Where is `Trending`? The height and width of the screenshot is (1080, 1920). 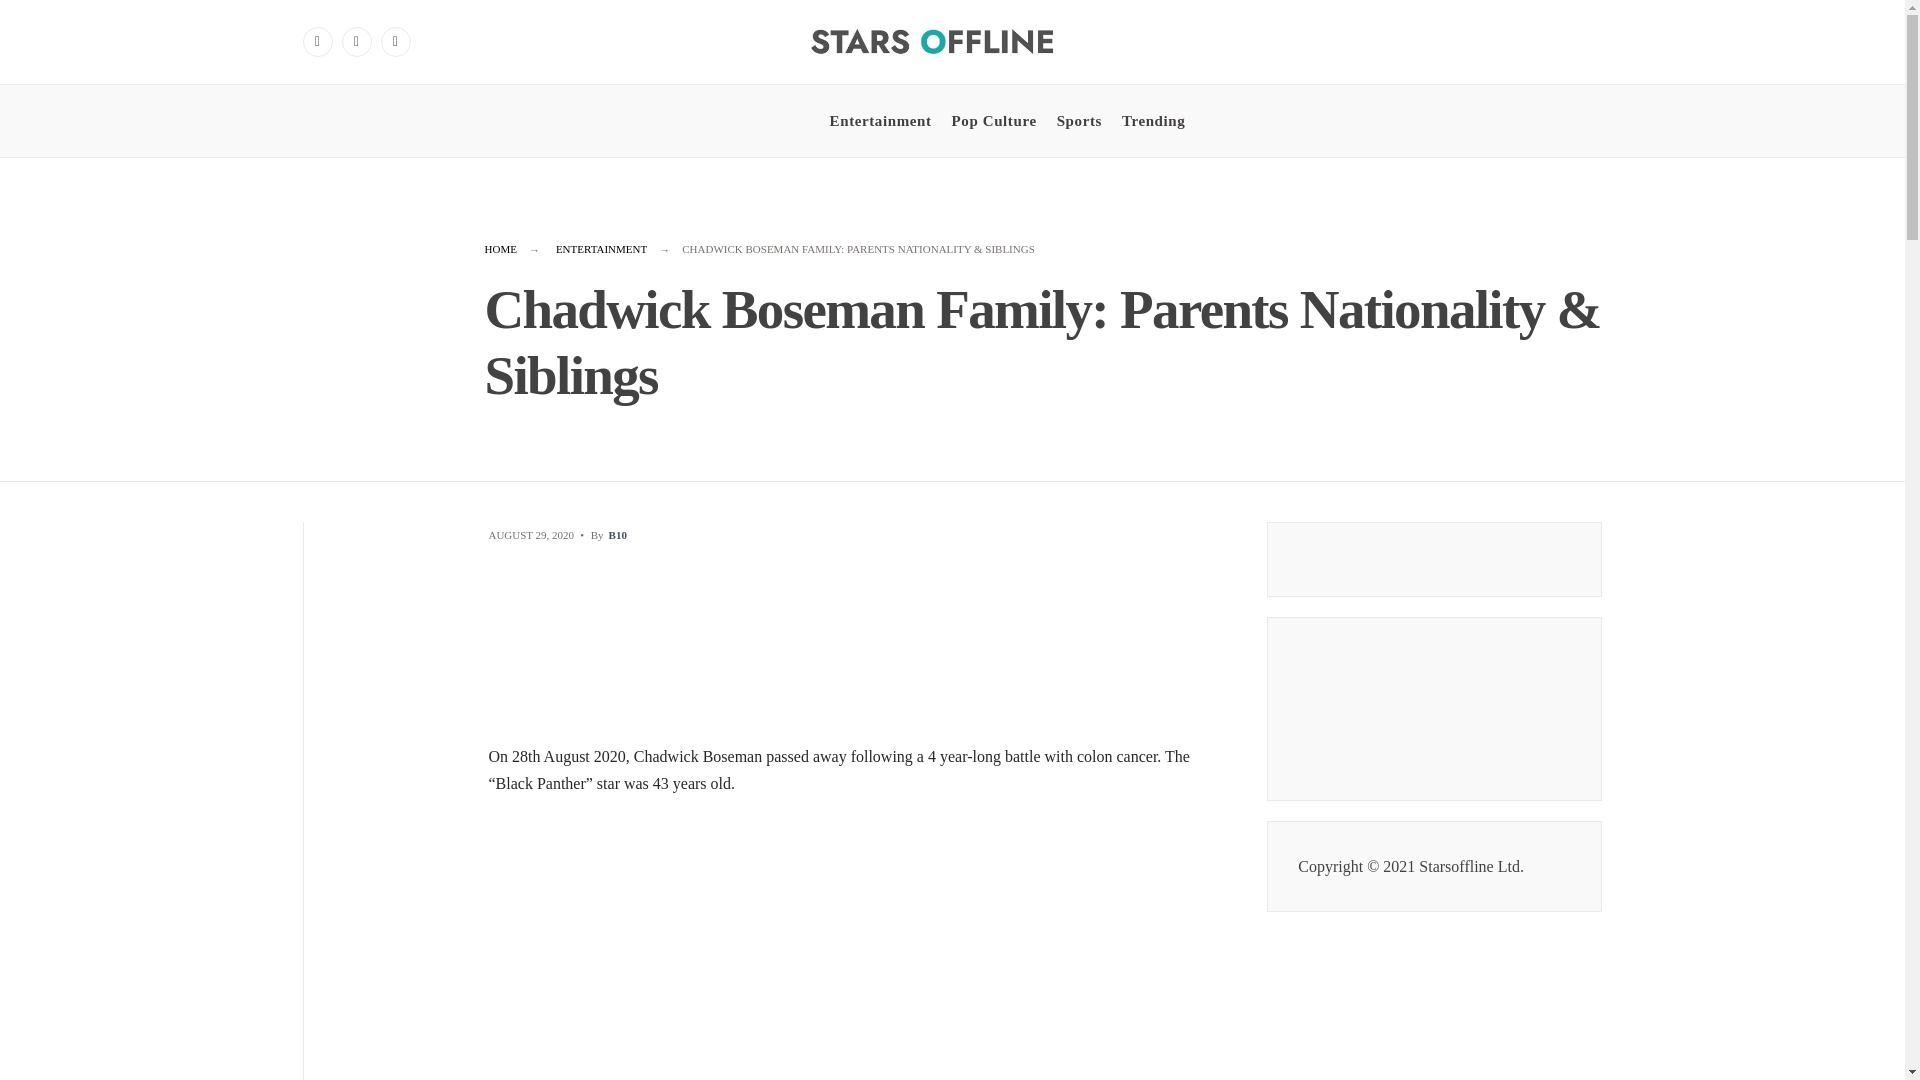 Trending is located at coordinates (1152, 120).